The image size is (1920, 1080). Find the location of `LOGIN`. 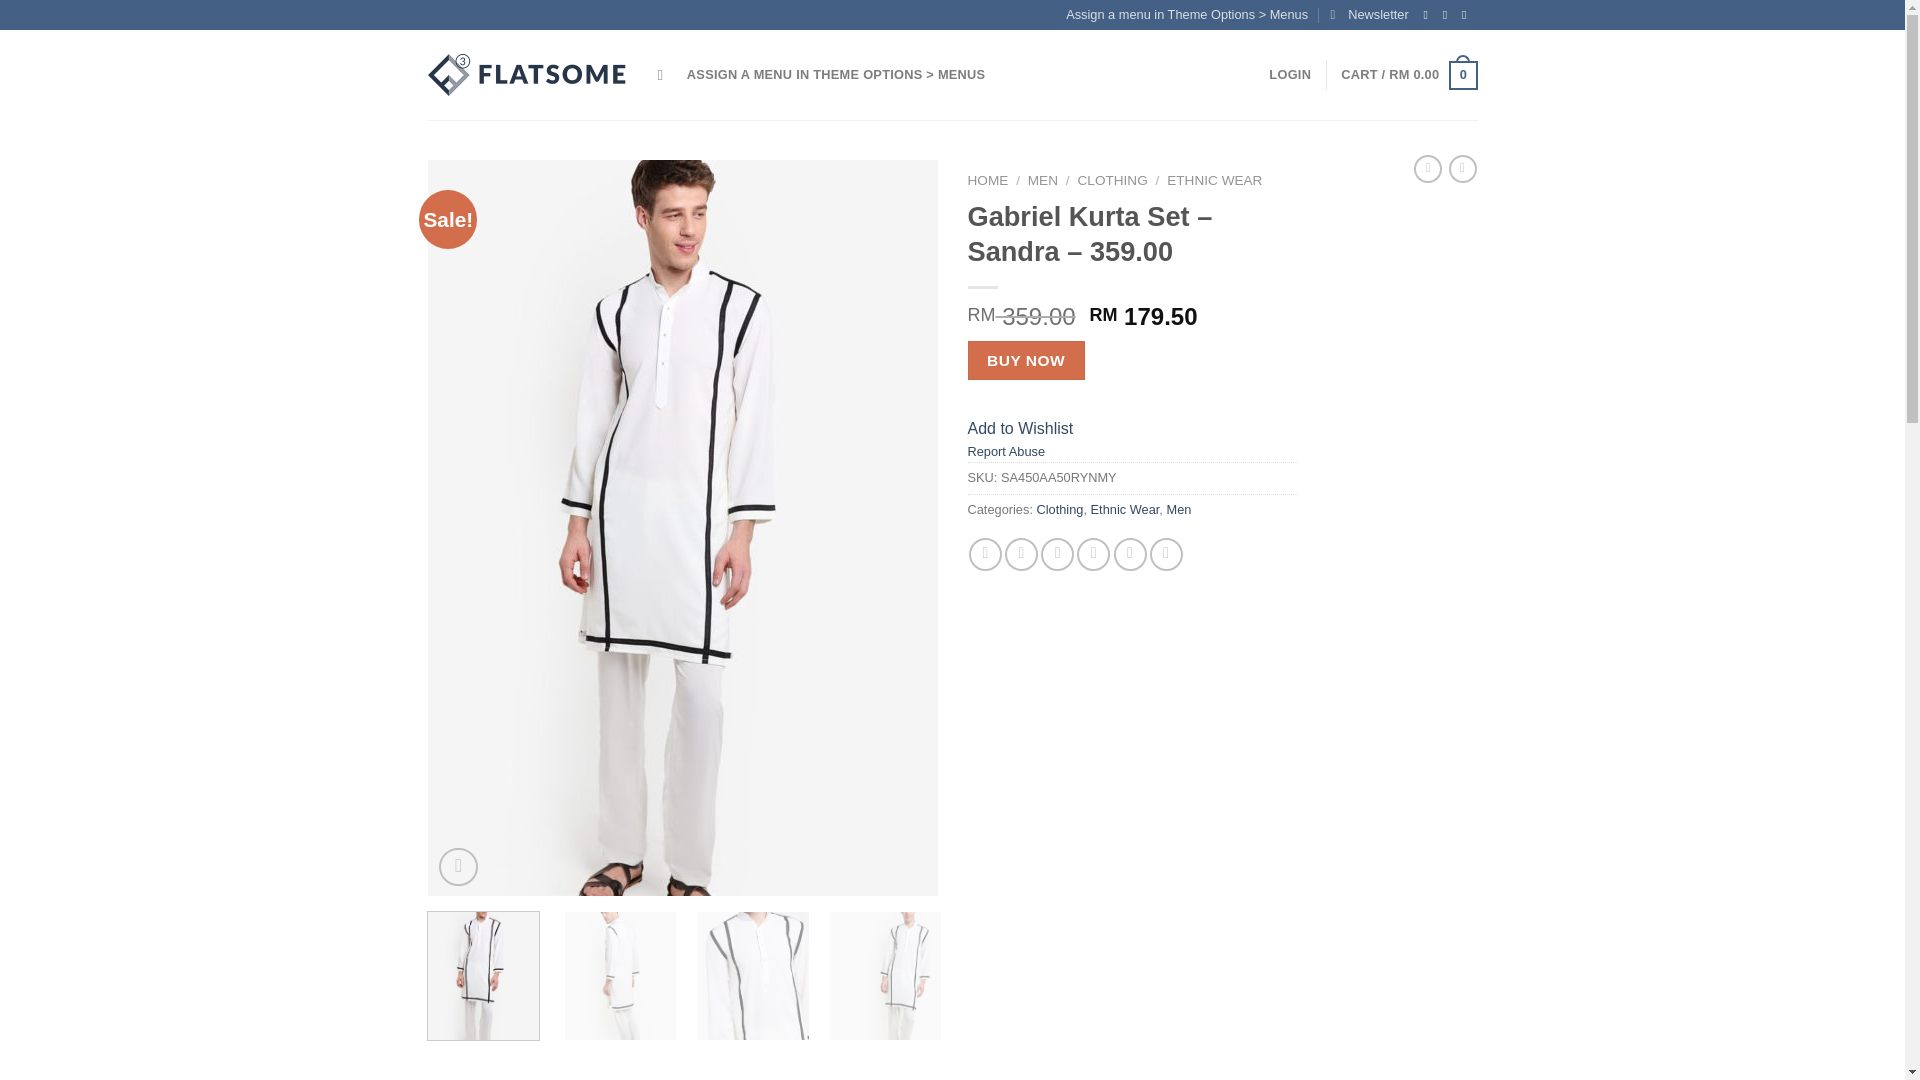

LOGIN is located at coordinates (1290, 75).